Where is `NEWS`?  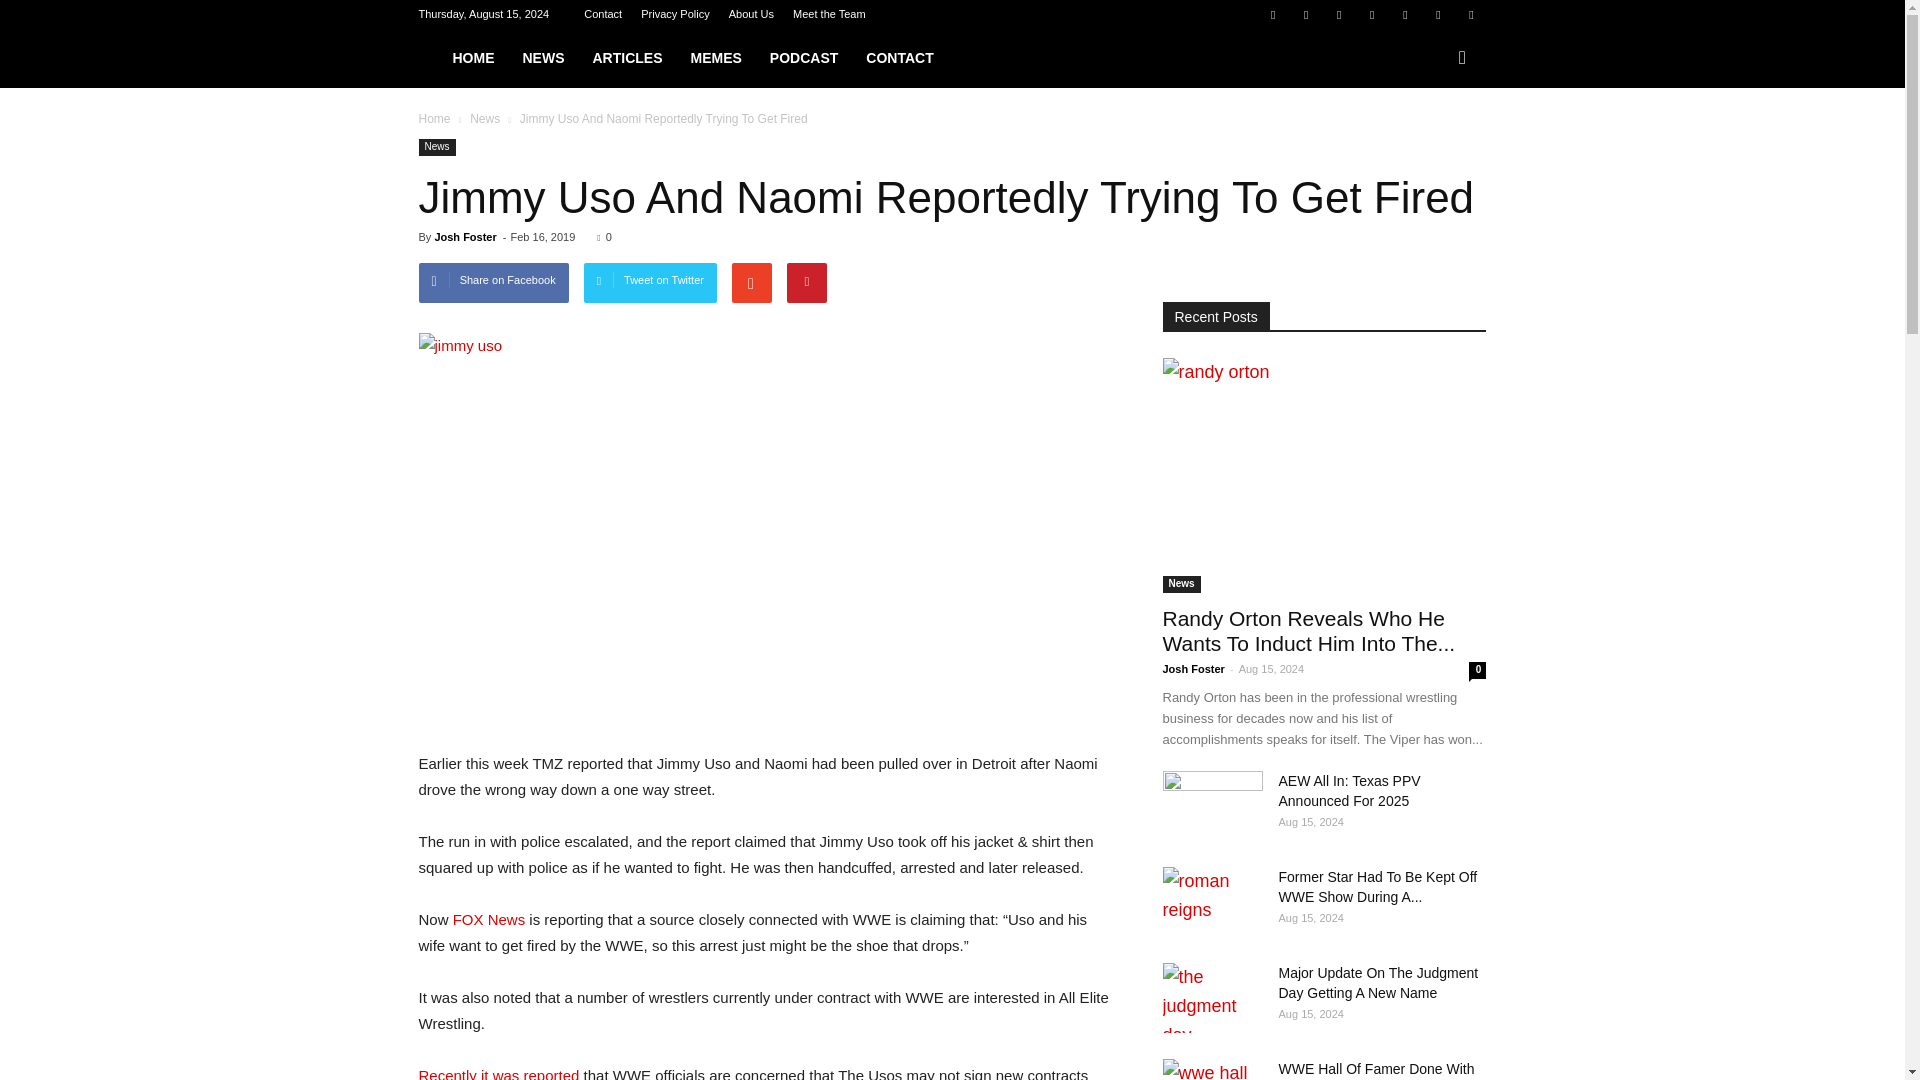 NEWS is located at coordinates (542, 58).